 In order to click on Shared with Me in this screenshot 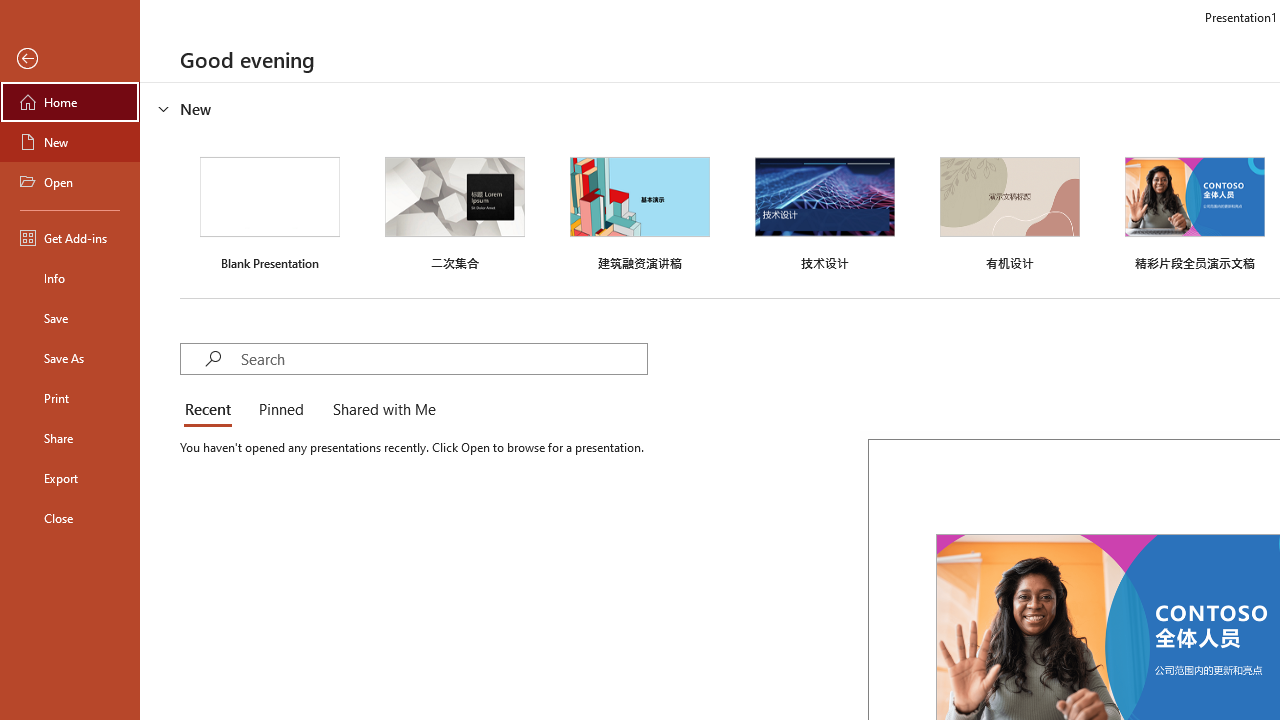, I will do `click(380, 410)`.